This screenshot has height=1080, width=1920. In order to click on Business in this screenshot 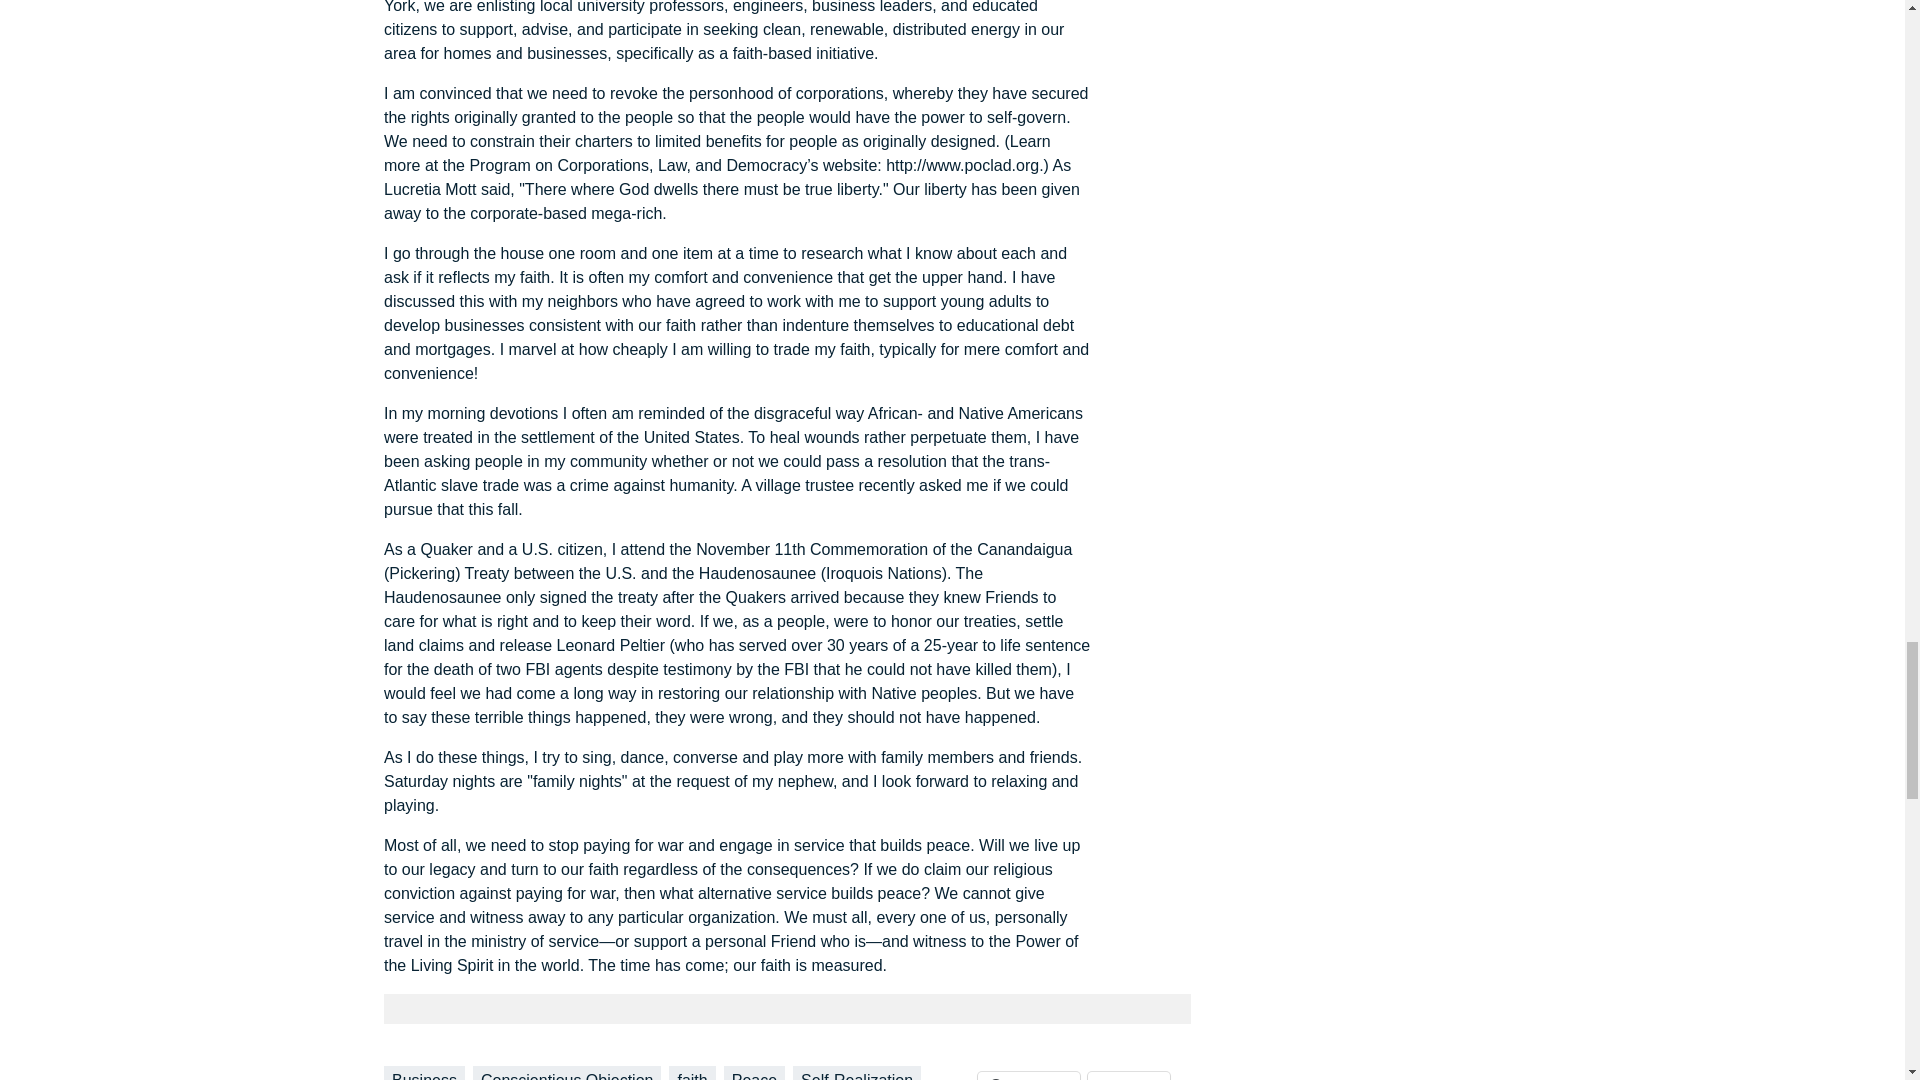, I will do `click(424, 1072)`.